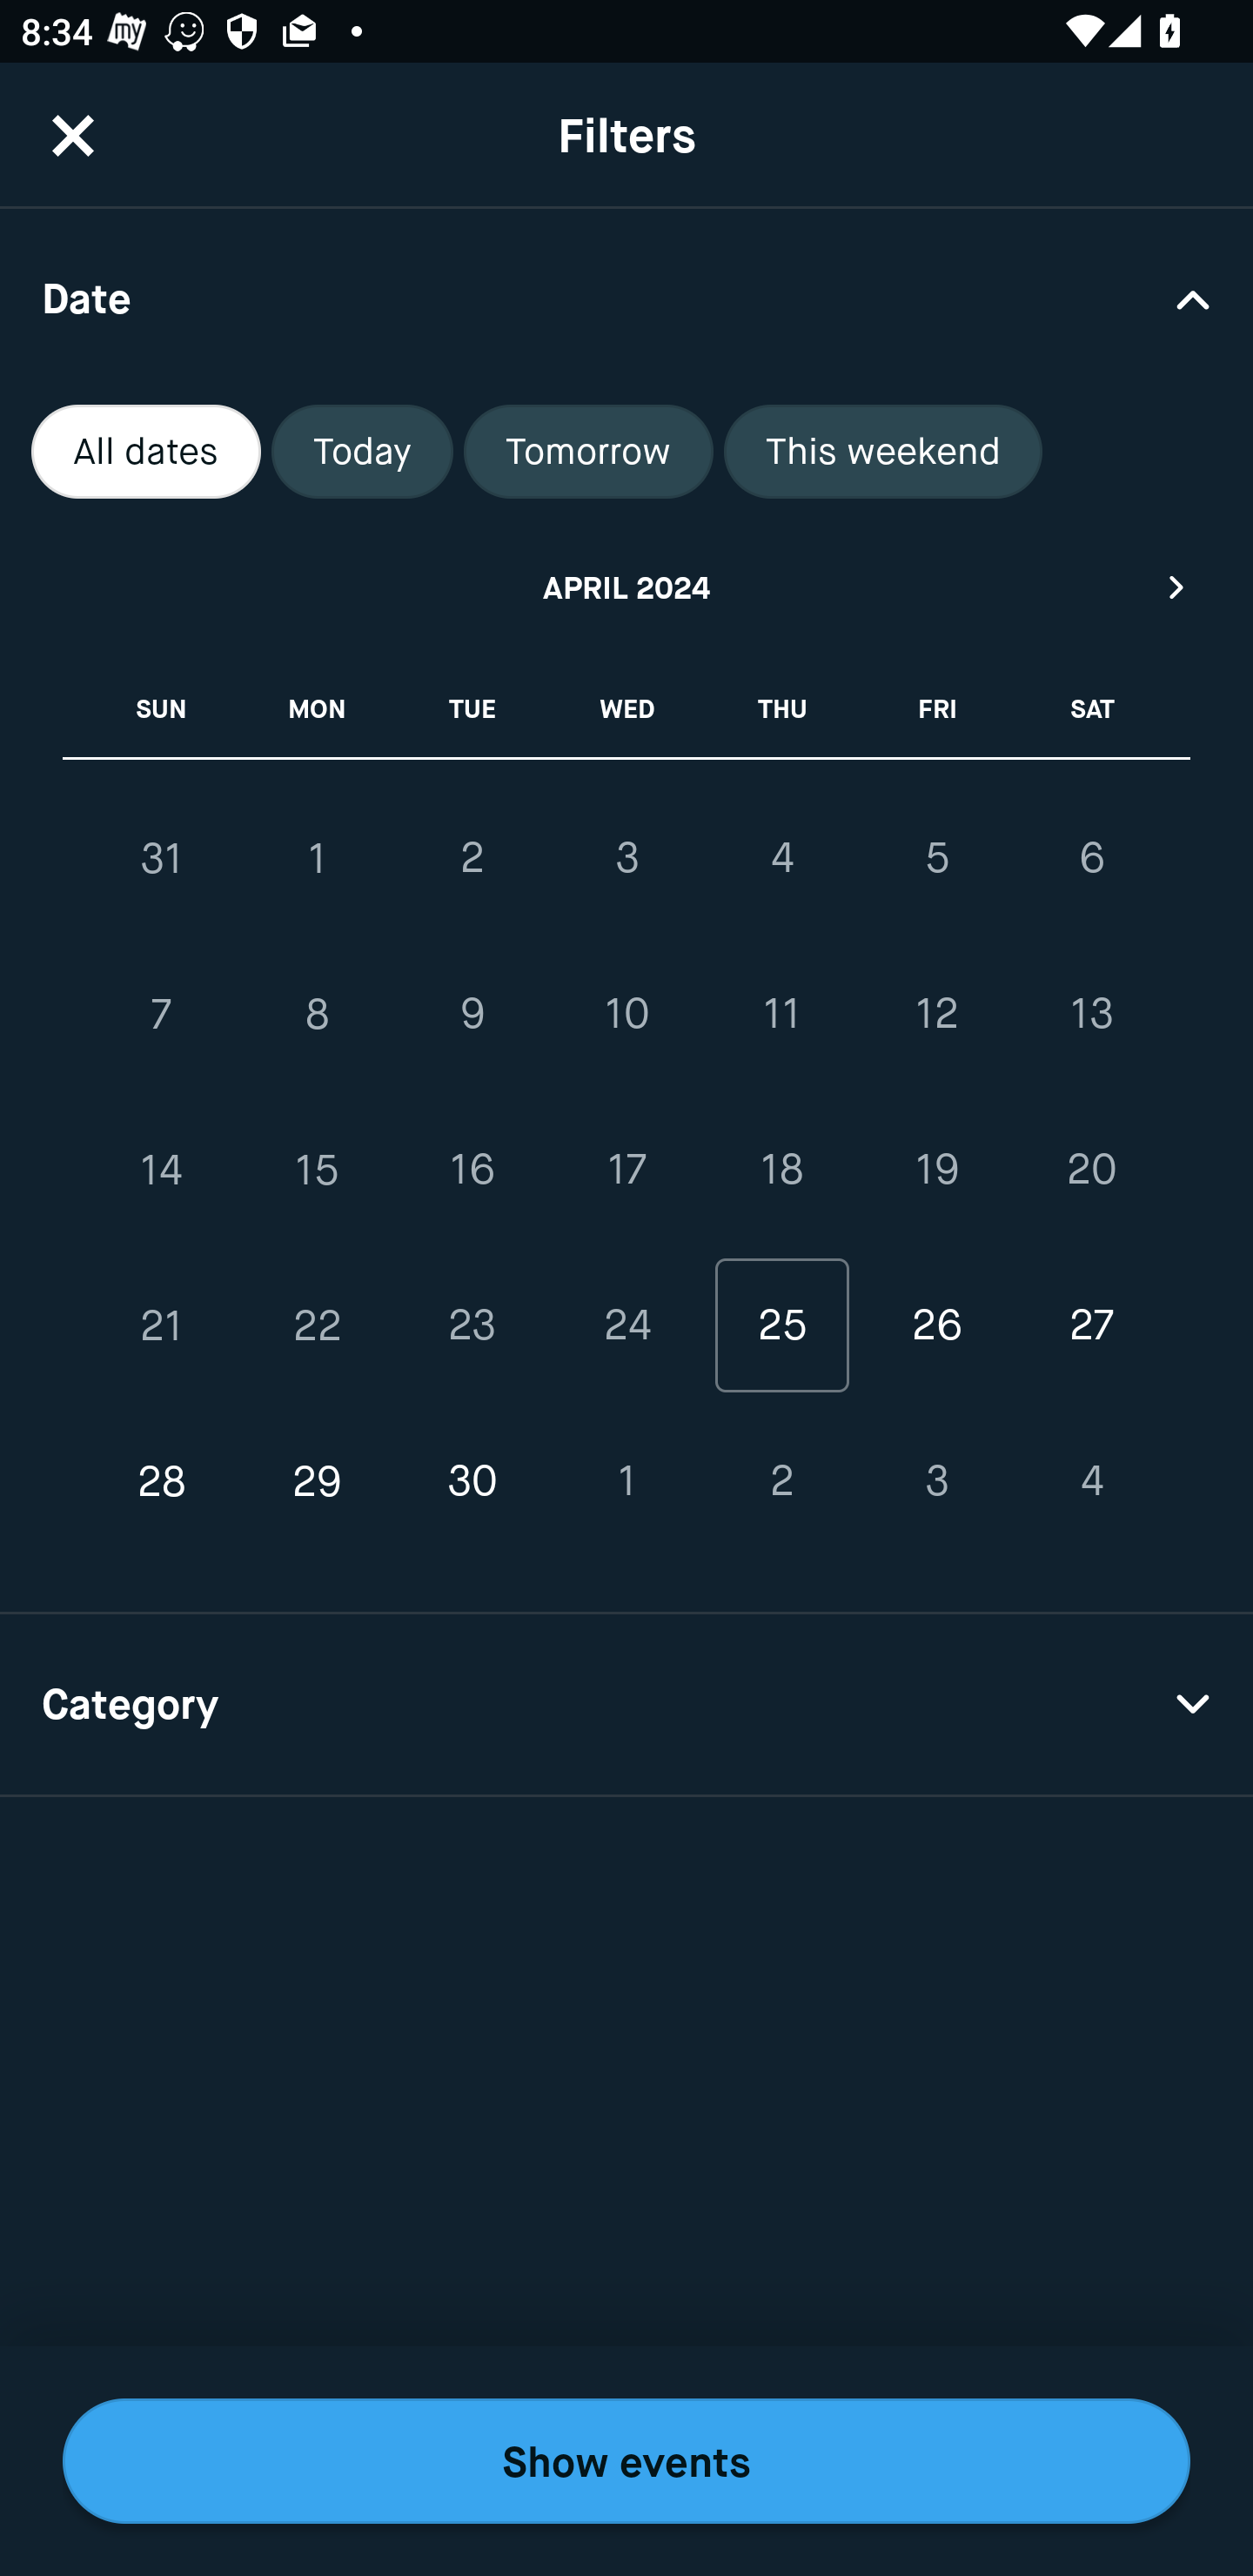 Image resolution: width=1253 pixels, height=2576 pixels. Describe the element at coordinates (362, 452) in the screenshot. I see `Today` at that location.